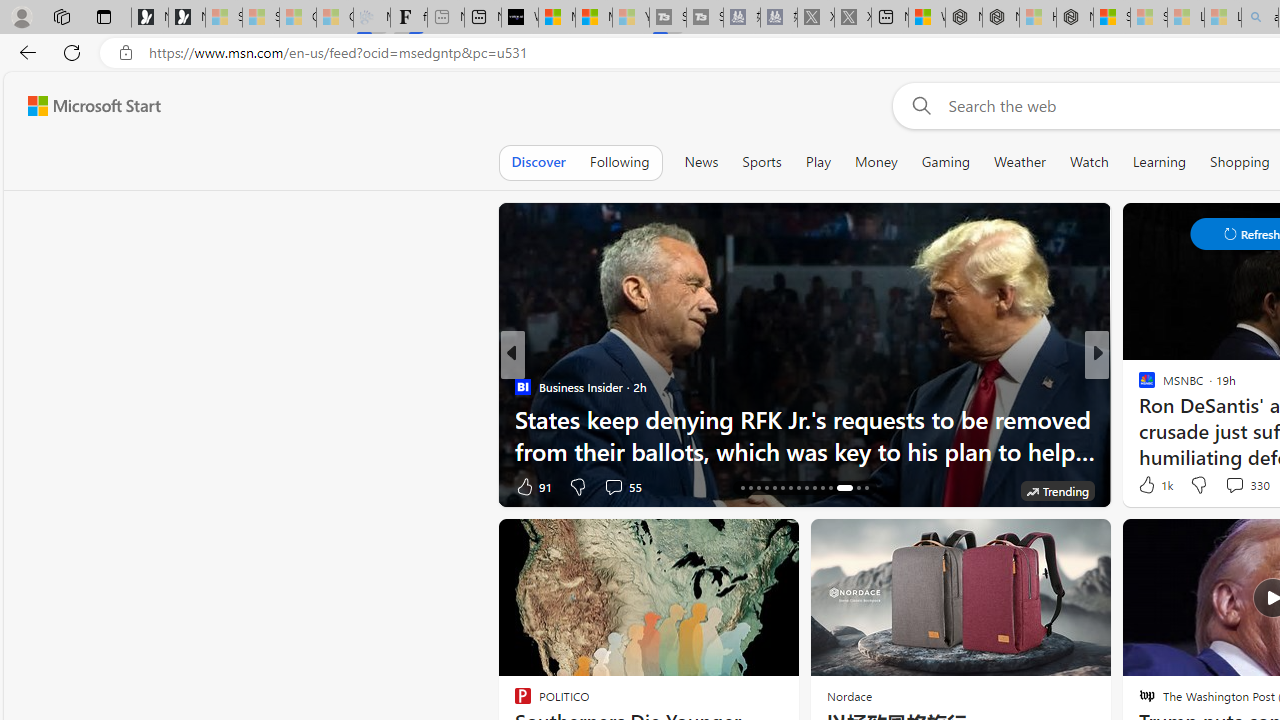 Image resolution: width=1280 pixels, height=720 pixels. Describe the element at coordinates (445, 490) in the screenshot. I see `You're following FOX News` at that location.